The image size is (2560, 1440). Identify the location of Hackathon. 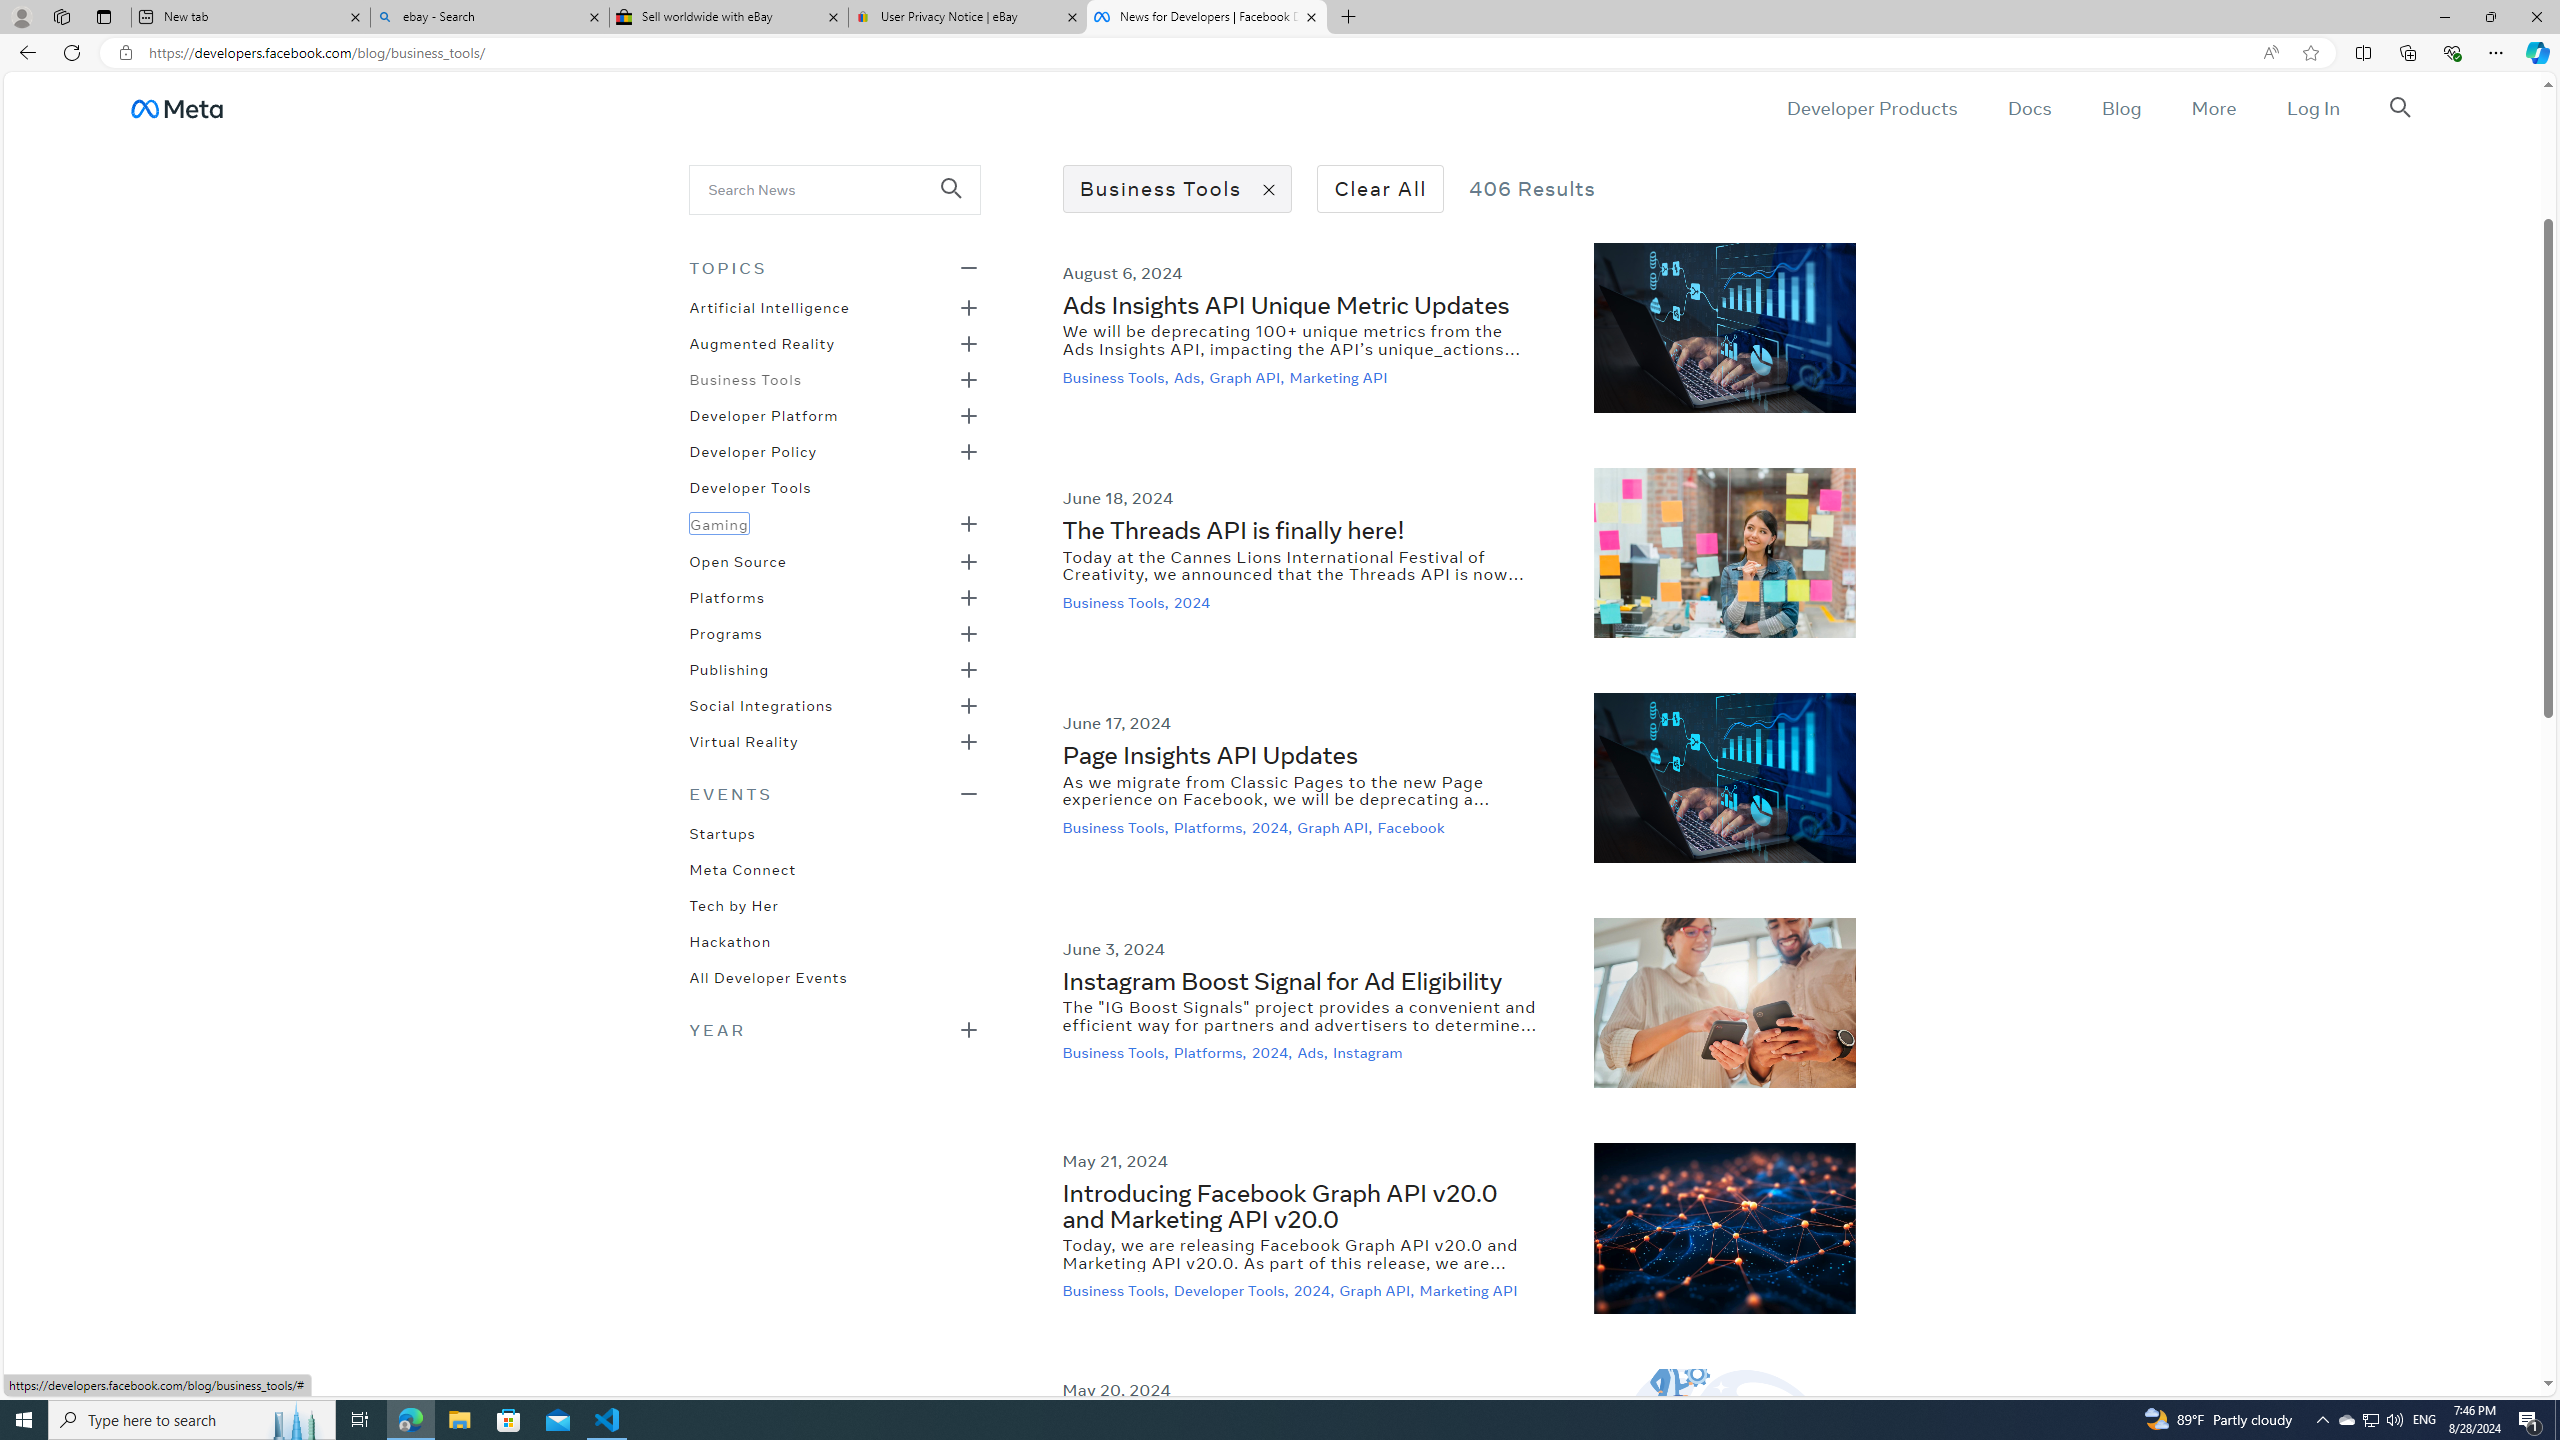
(730, 939).